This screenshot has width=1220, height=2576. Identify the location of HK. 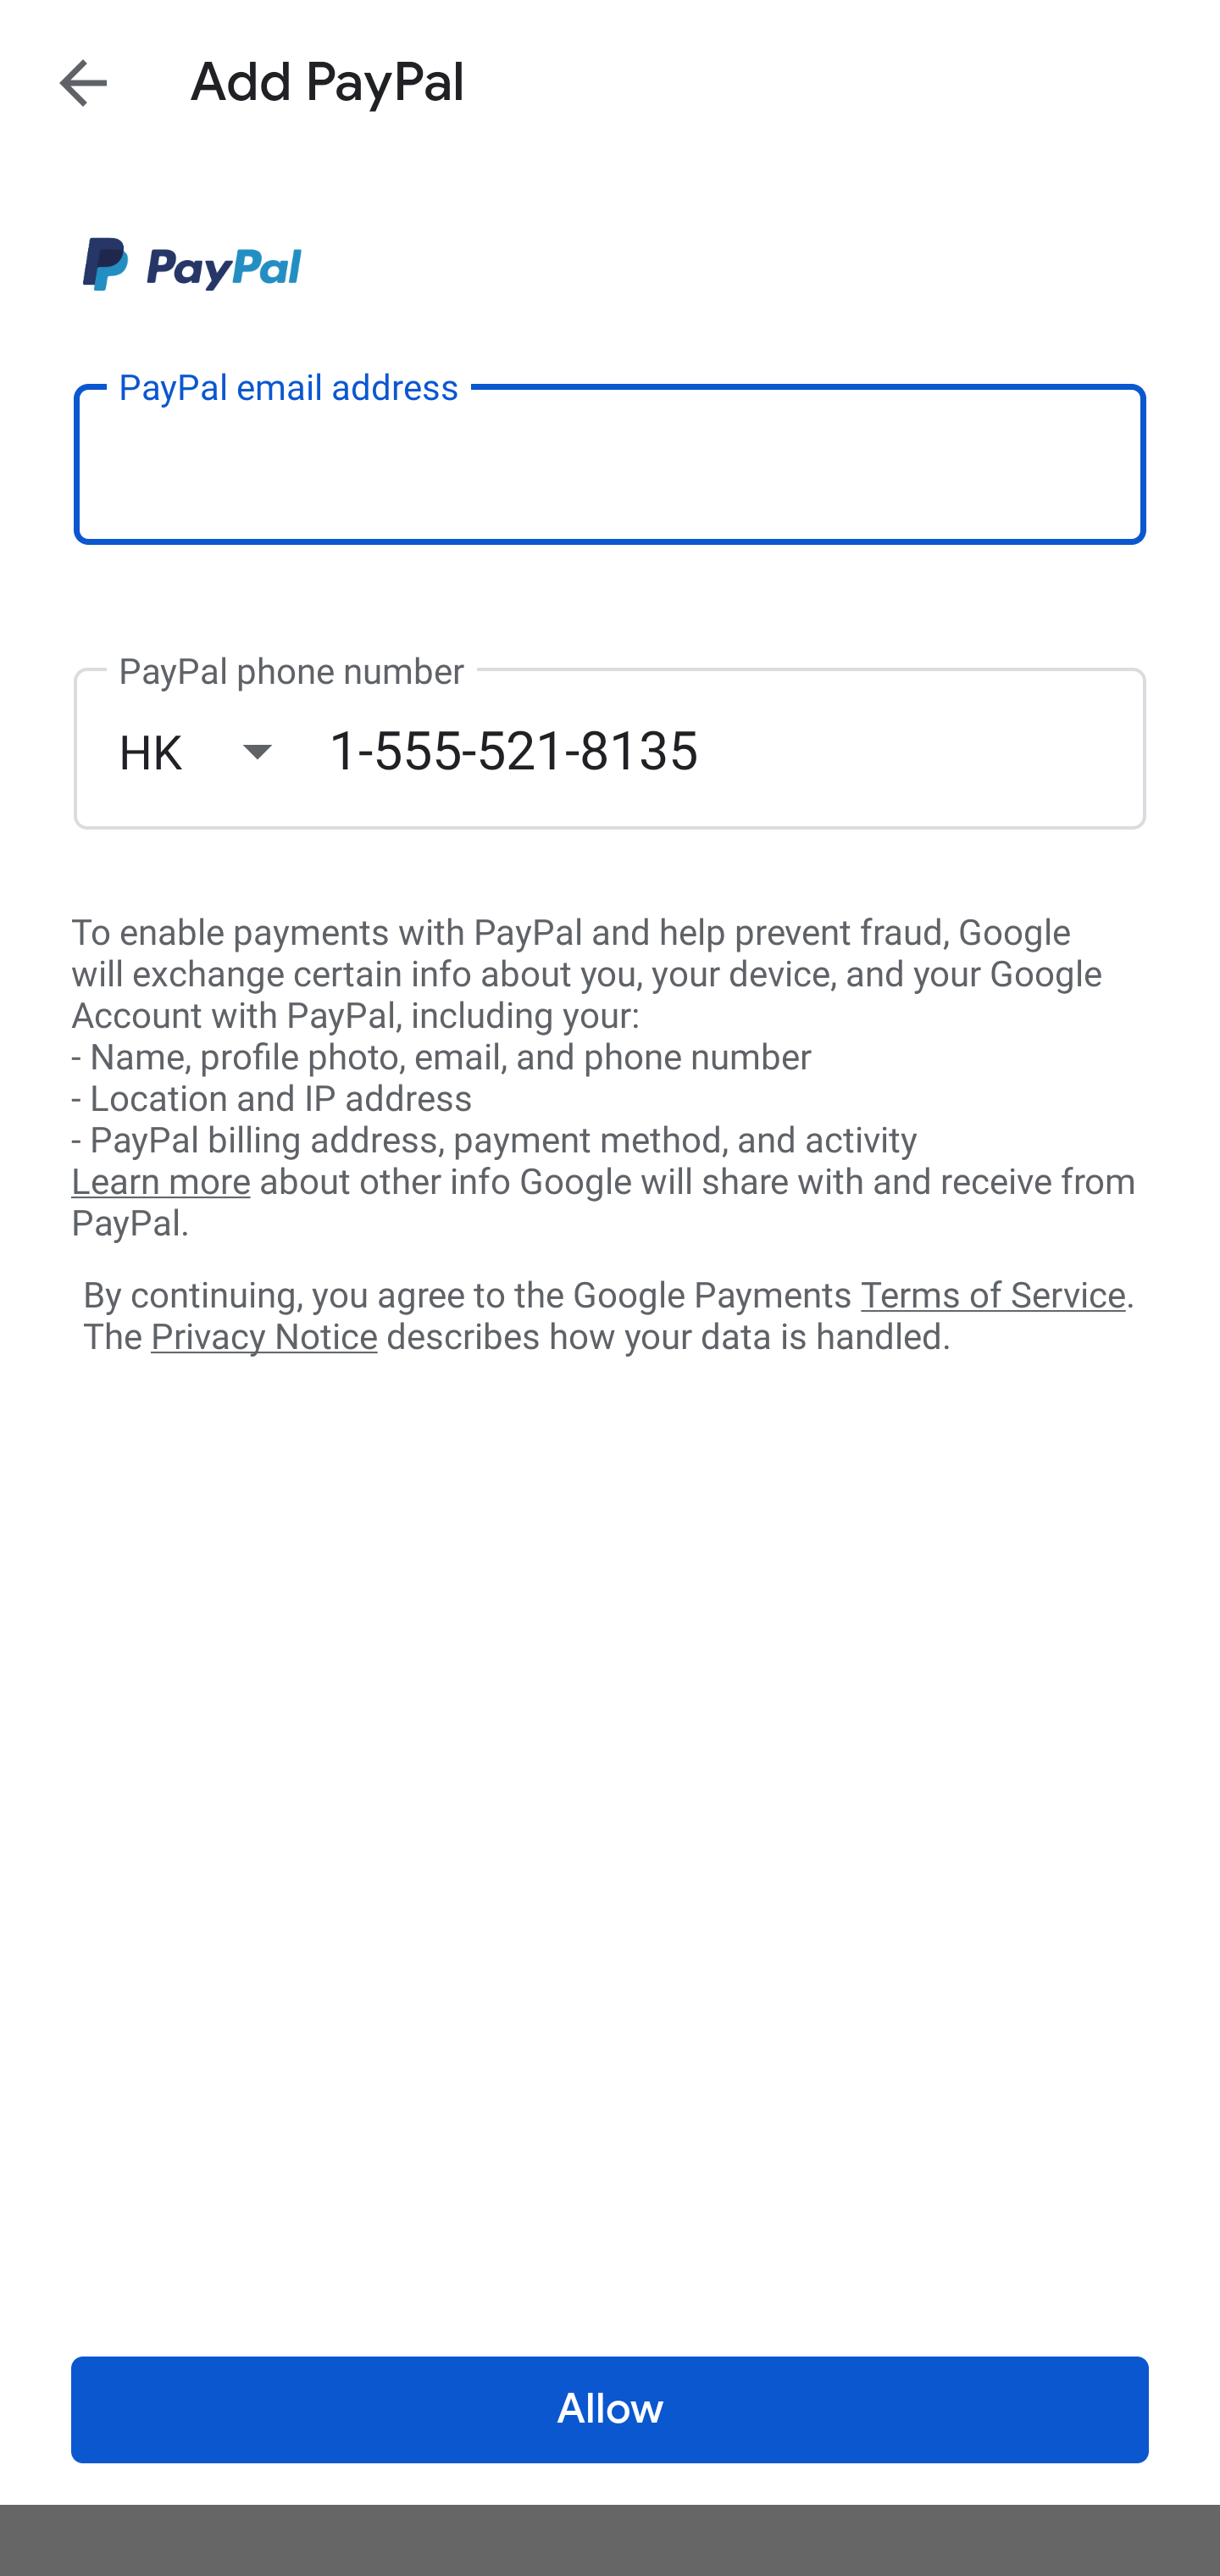
(223, 751).